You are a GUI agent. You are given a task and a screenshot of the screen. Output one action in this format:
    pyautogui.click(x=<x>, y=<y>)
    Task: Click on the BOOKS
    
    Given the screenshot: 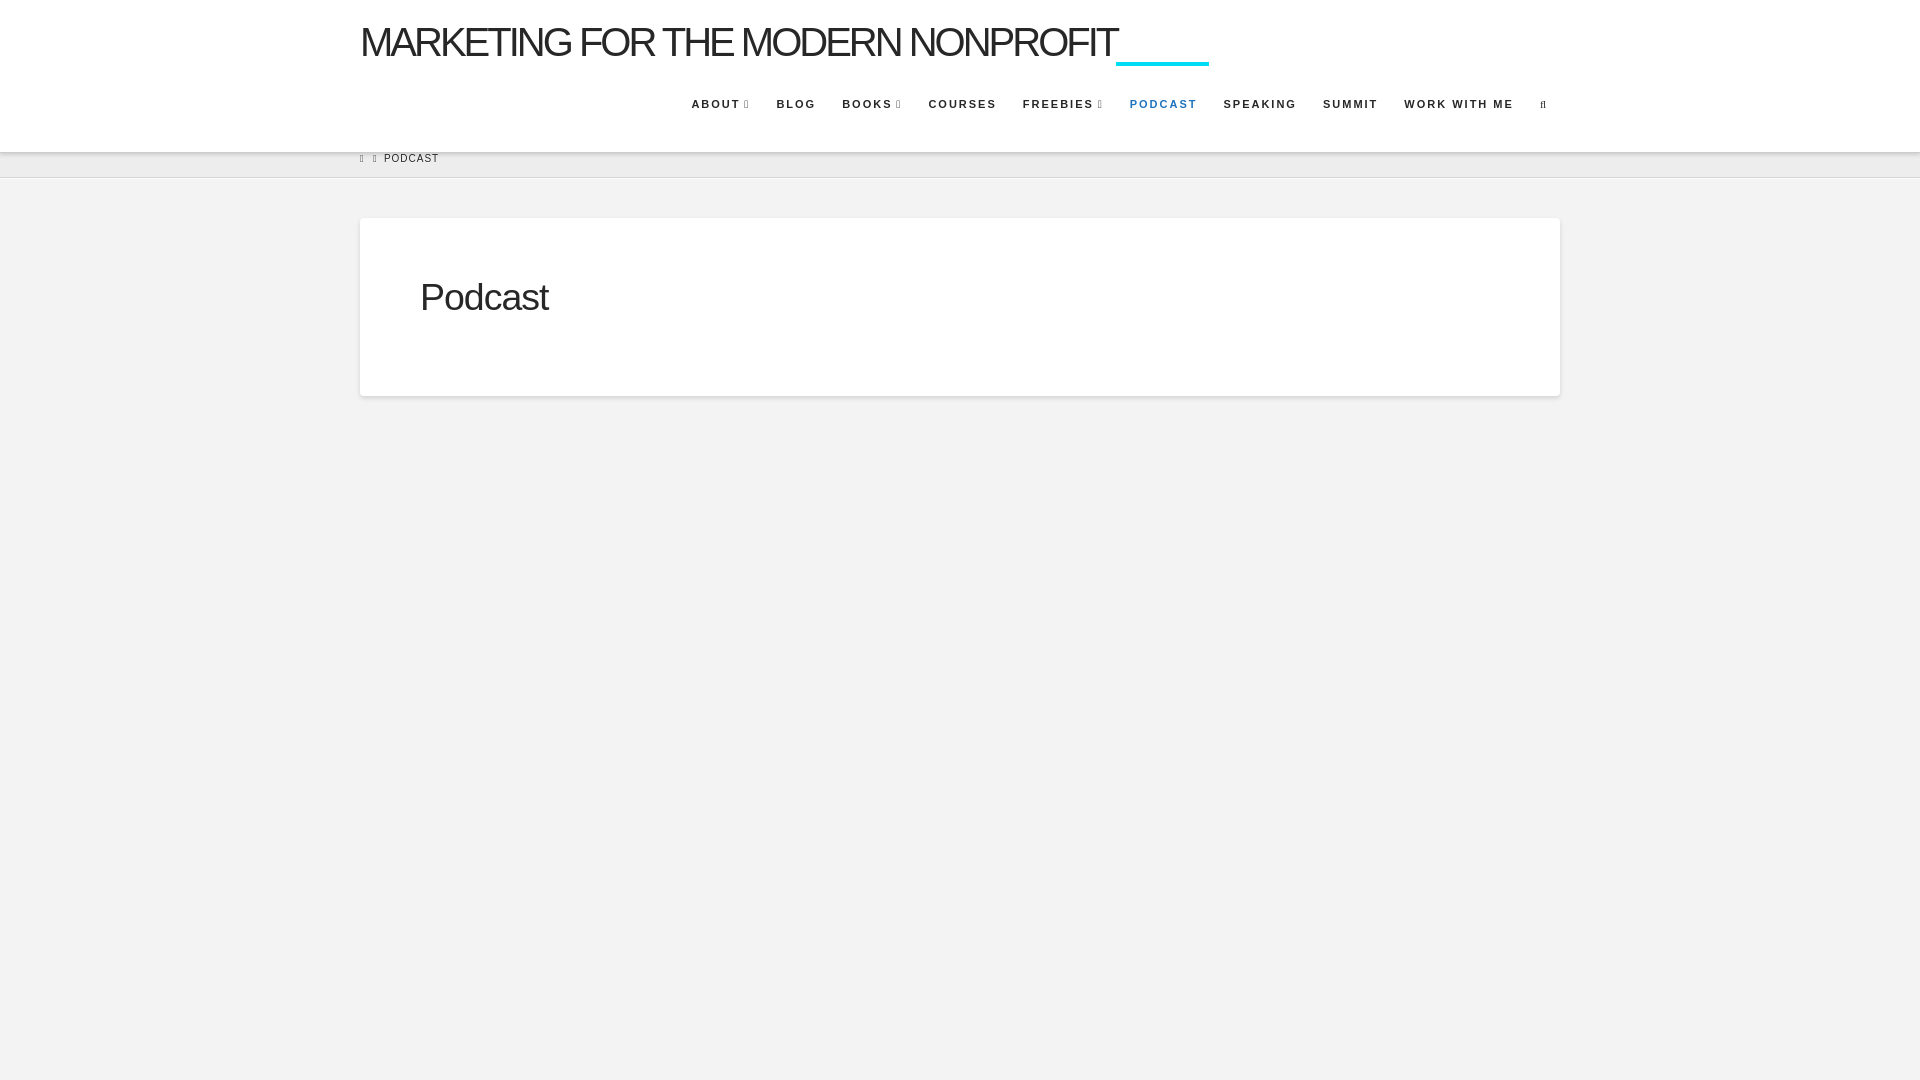 What is the action you would take?
    pyautogui.click(x=870, y=106)
    